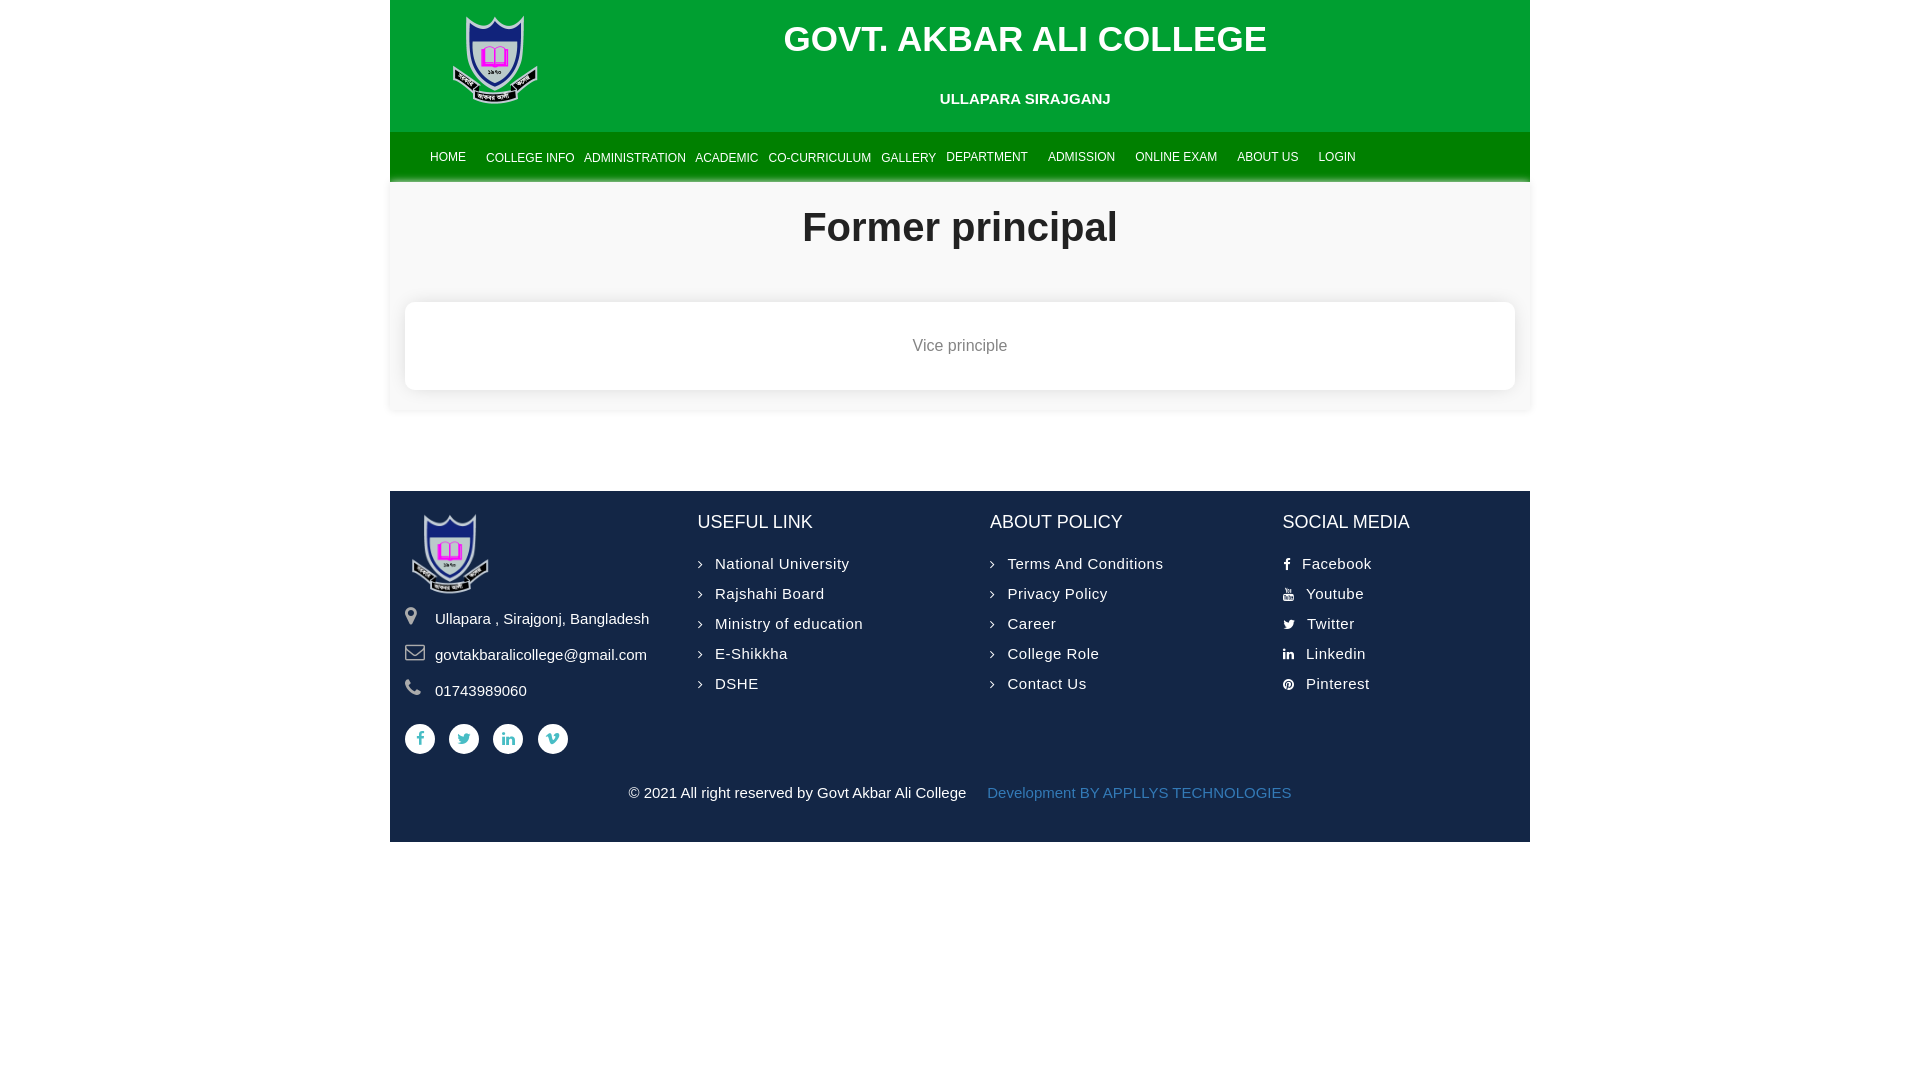 The width and height of the screenshot is (1920, 1080). I want to click on Development BY APPLLYS TECHNOLOGIES, so click(1137, 792).